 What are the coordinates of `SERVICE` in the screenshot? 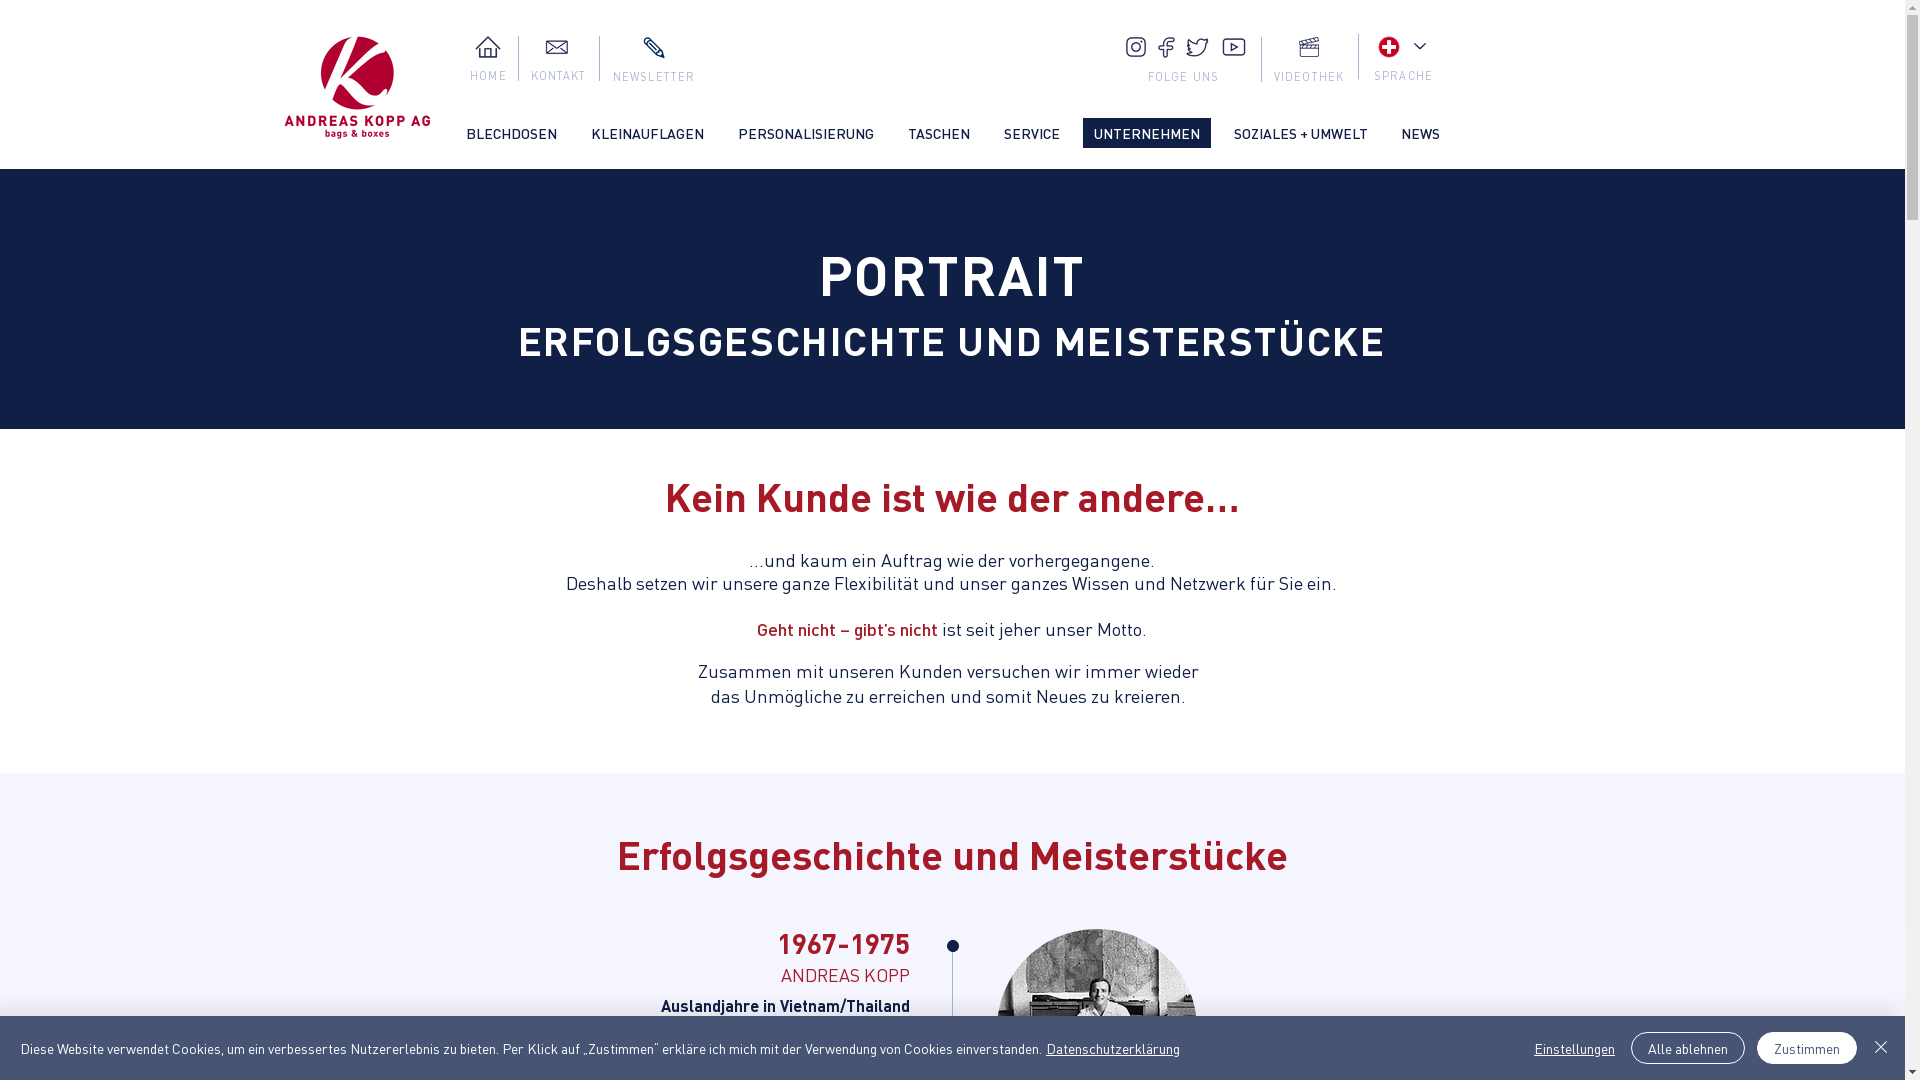 It's located at (1031, 133).